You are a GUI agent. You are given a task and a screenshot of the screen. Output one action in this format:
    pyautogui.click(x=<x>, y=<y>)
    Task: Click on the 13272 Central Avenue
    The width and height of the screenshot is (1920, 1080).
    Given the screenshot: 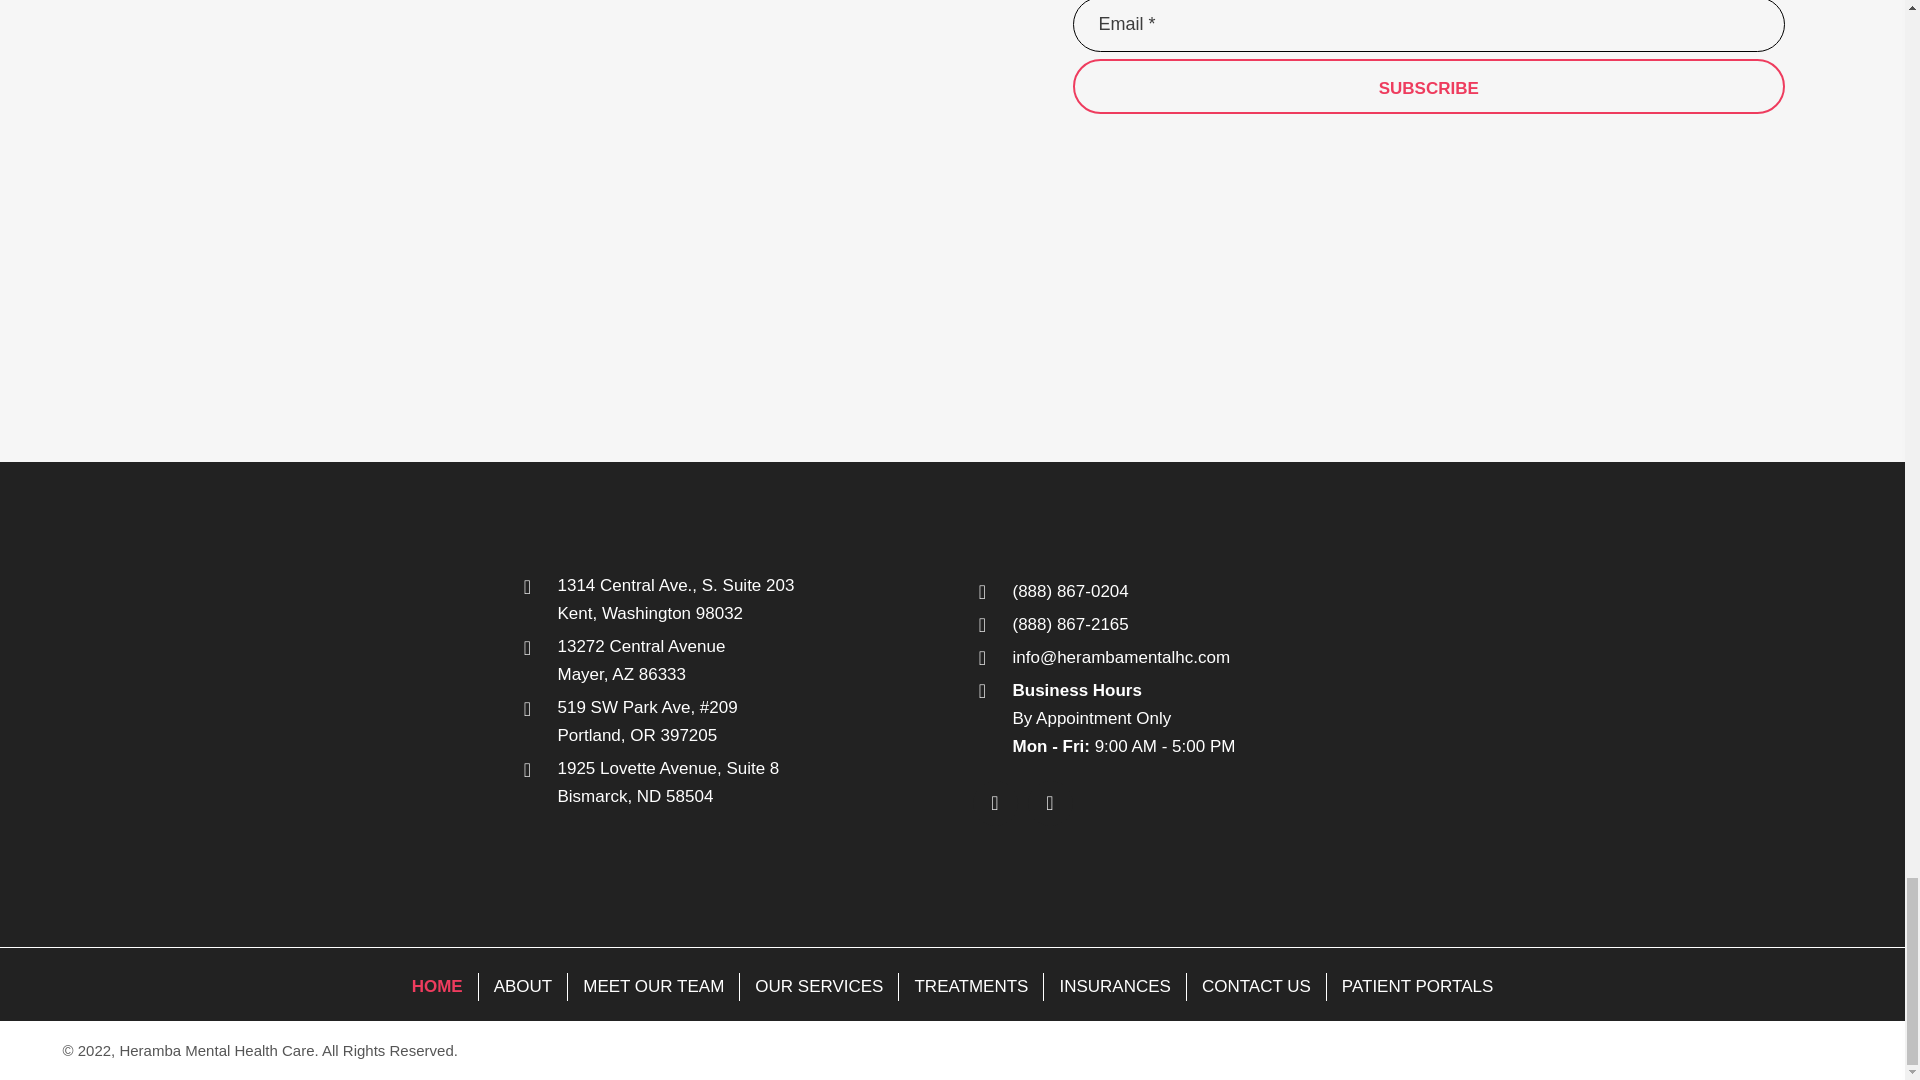 What is the action you would take?
    pyautogui.click(x=642, y=646)
    